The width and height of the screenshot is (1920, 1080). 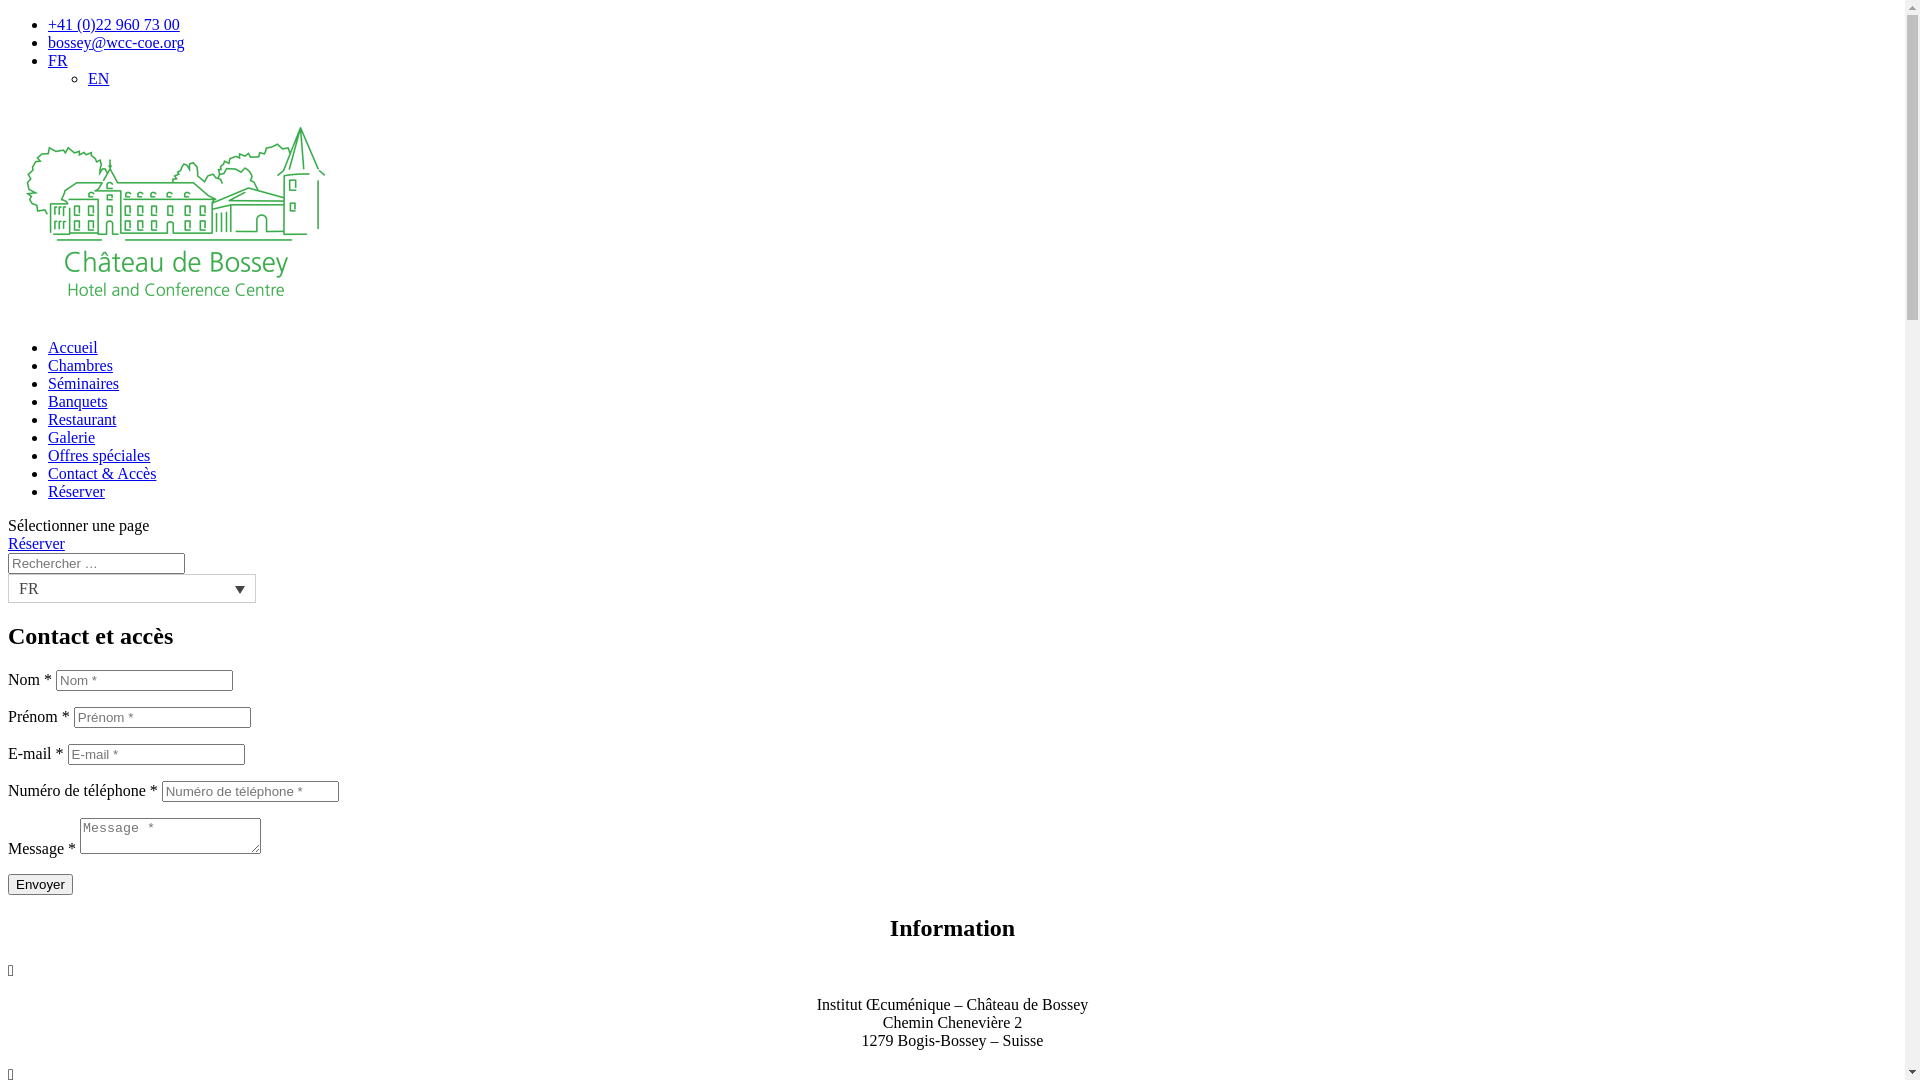 What do you see at coordinates (98, 78) in the screenshot?
I see `EN` at bounding box center [98, 78].